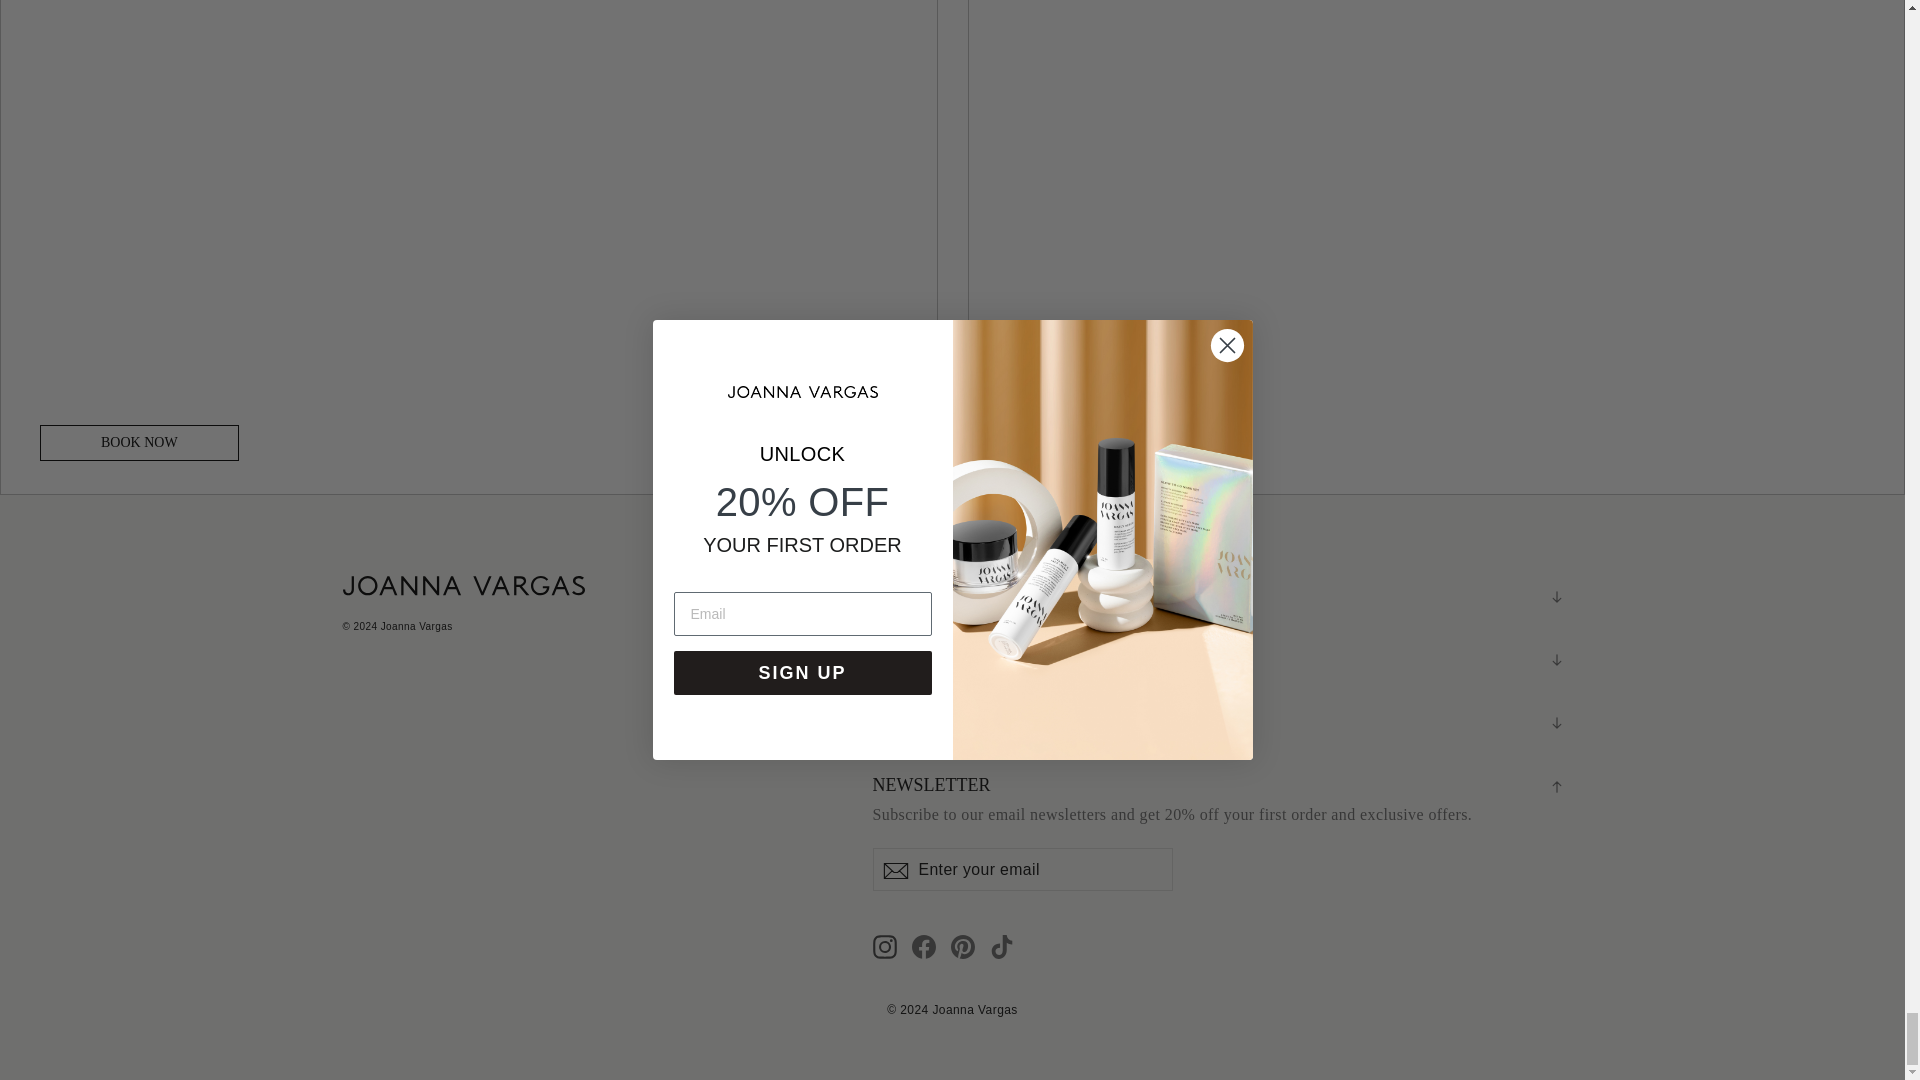  I want to click on Joanna Vargas on Facebook, so click(924, 947).